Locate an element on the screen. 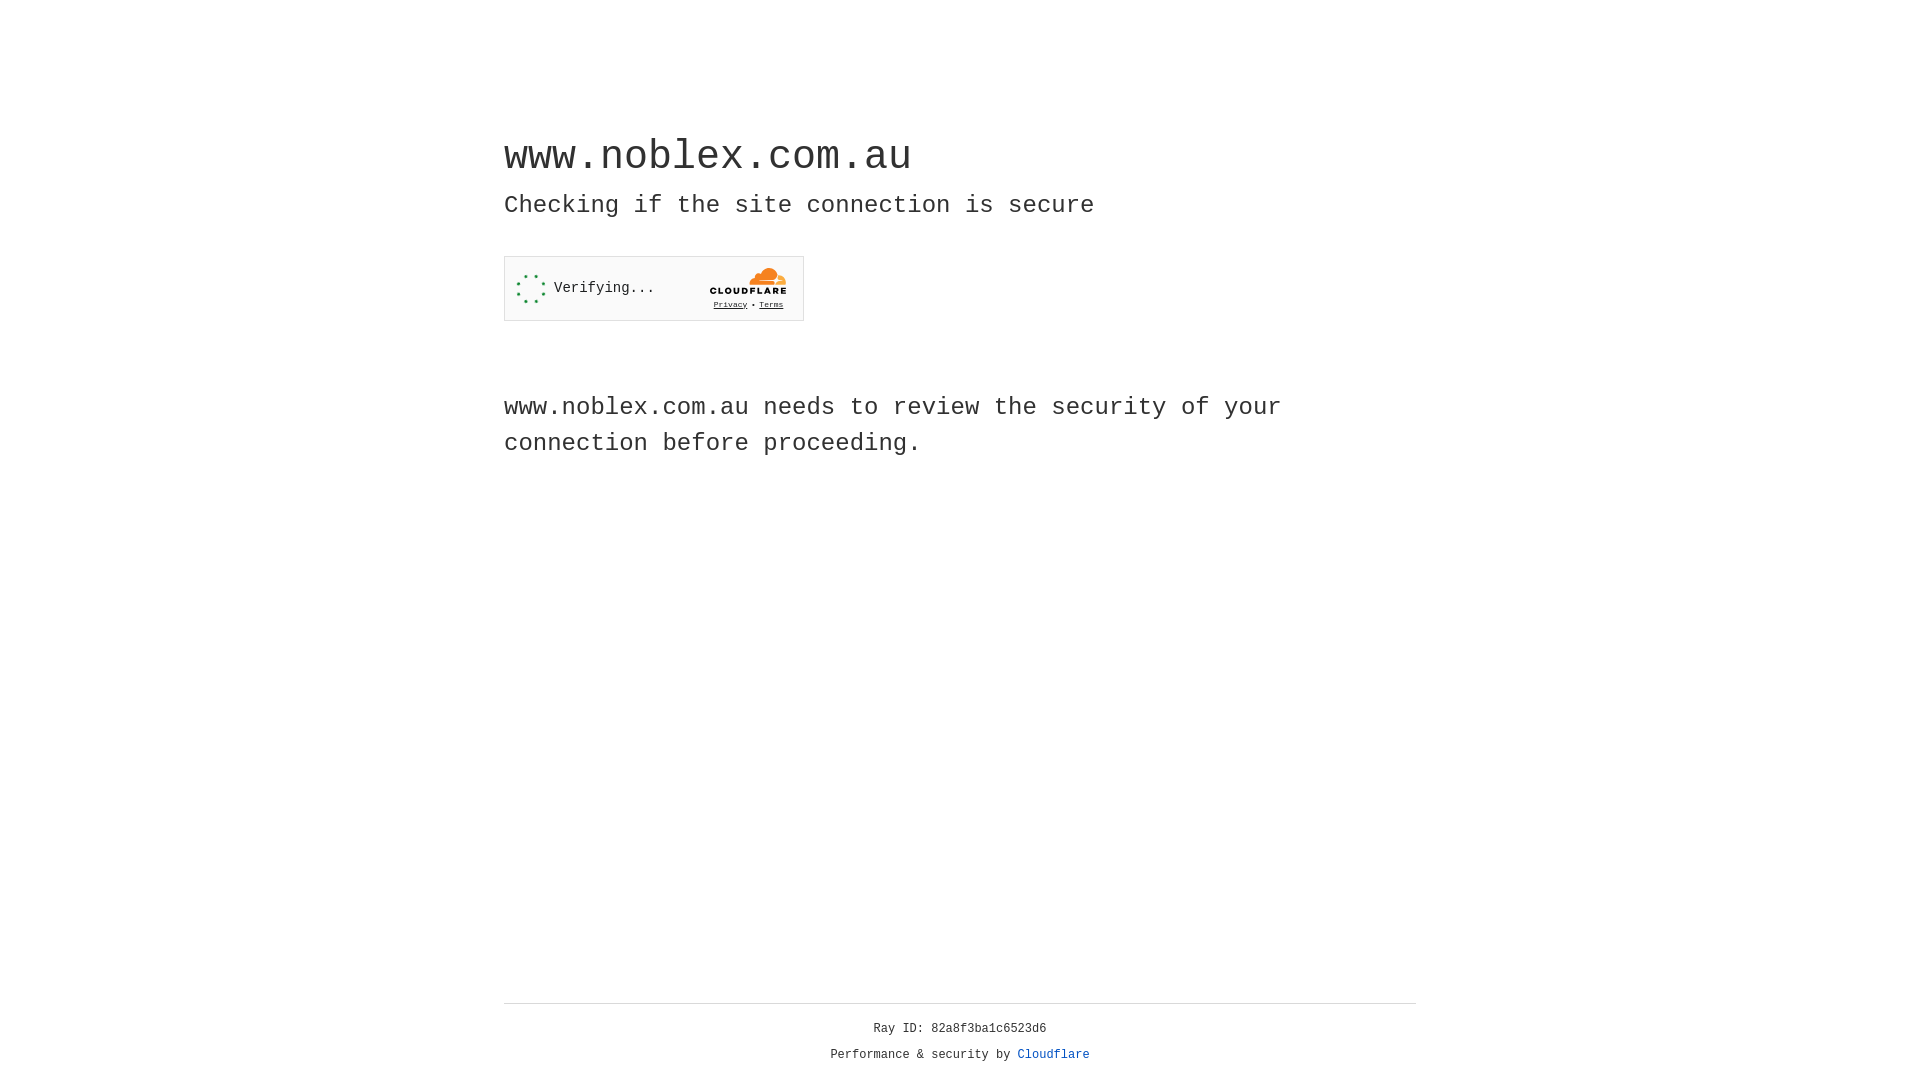 This screenshot has width=1920, height=1080. Cloudflare is located at coordinates (1054, 1055).